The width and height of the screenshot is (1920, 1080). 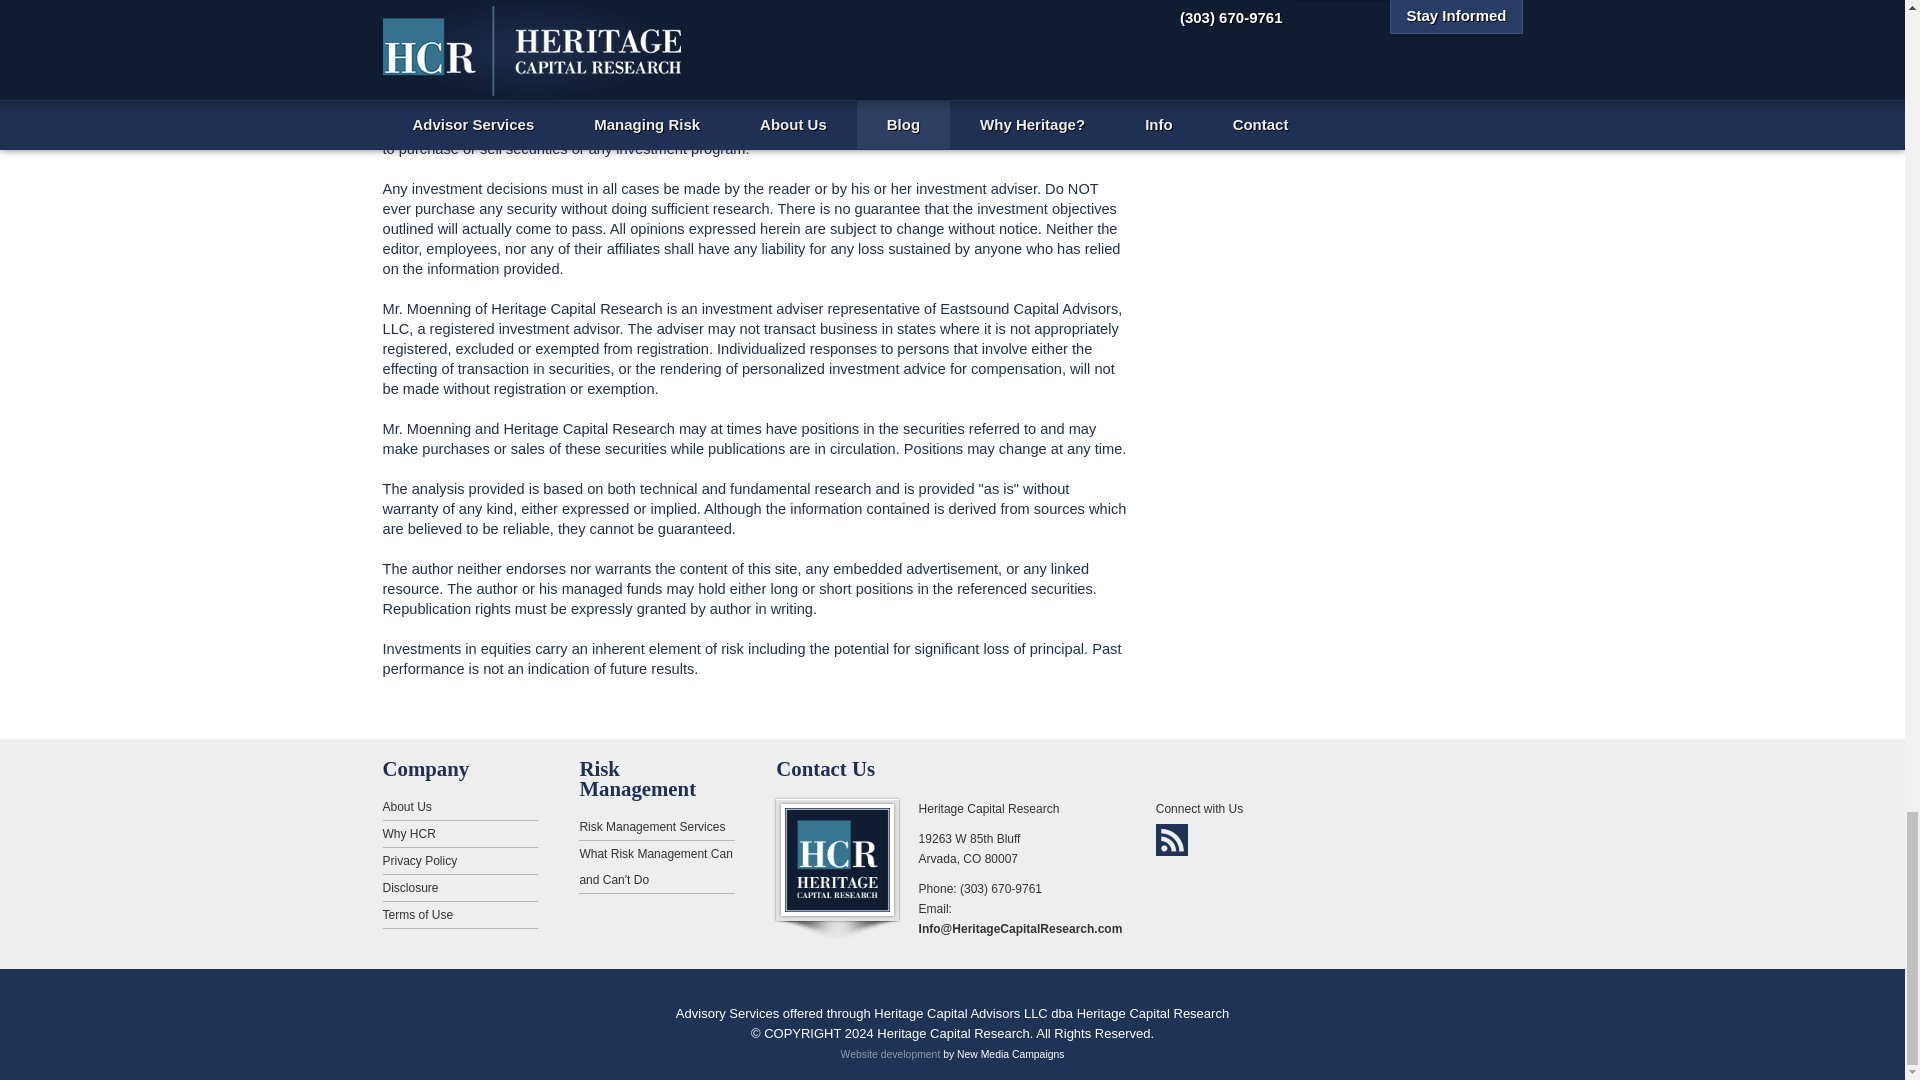 I want to click on Disclosure, so click(x=460, y=888).